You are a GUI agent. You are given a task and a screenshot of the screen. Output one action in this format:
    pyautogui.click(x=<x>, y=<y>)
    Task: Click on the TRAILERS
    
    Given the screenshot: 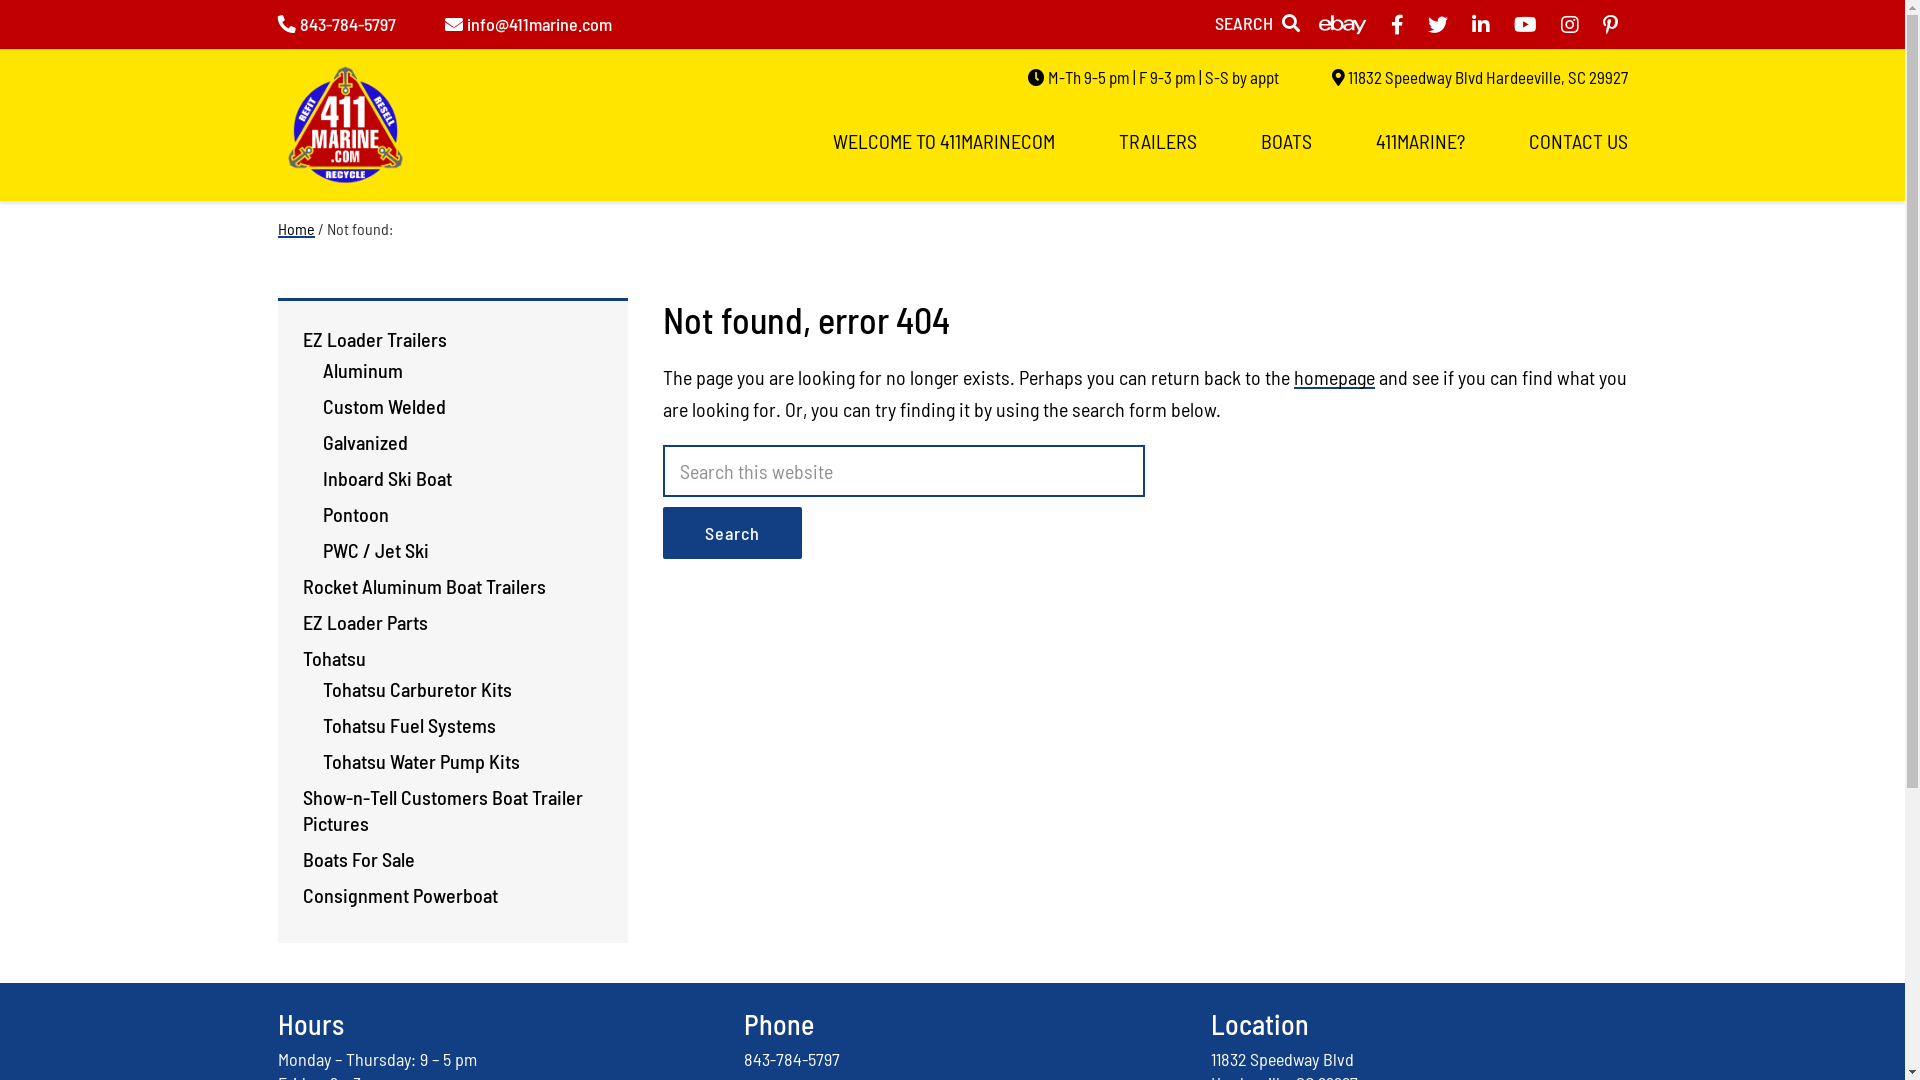 What is the action you would take?
    pyautogui.click(x=1157, y=142)
    